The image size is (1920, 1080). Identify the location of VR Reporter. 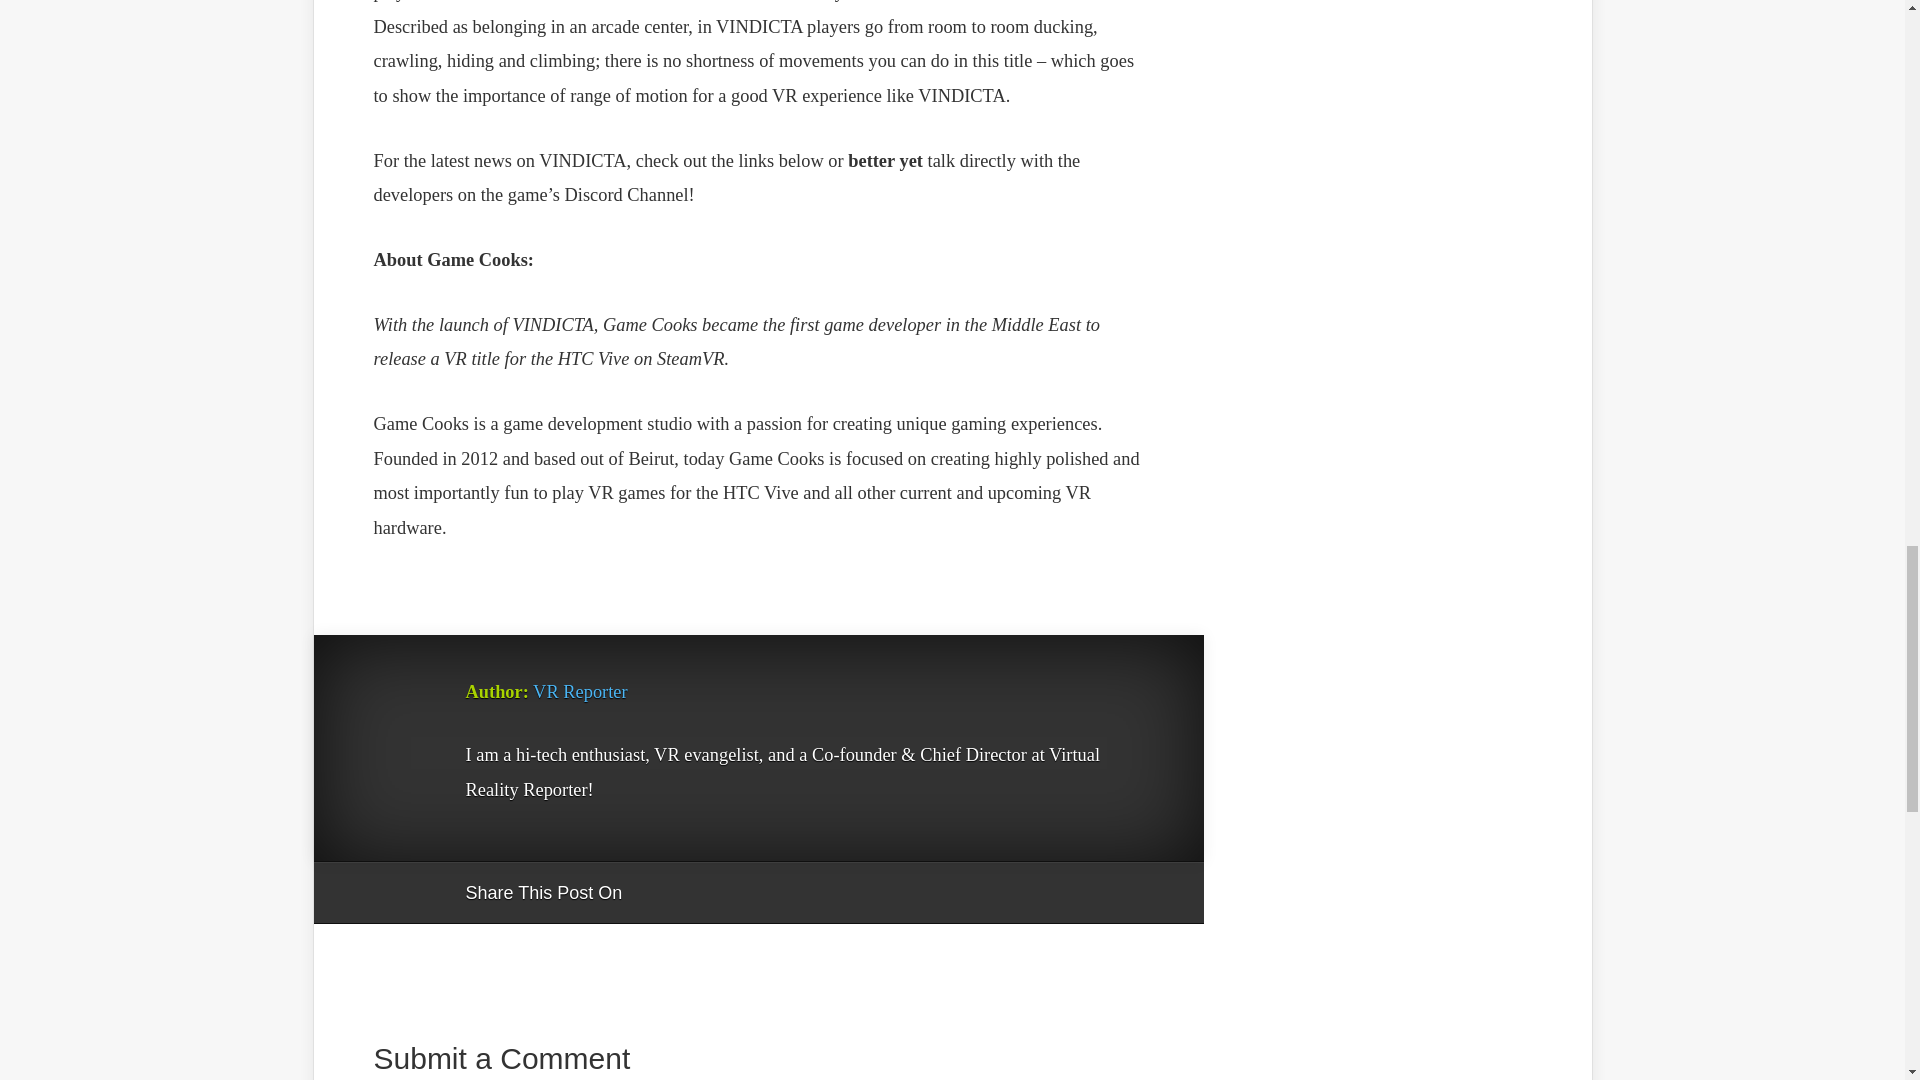
(580, 692).